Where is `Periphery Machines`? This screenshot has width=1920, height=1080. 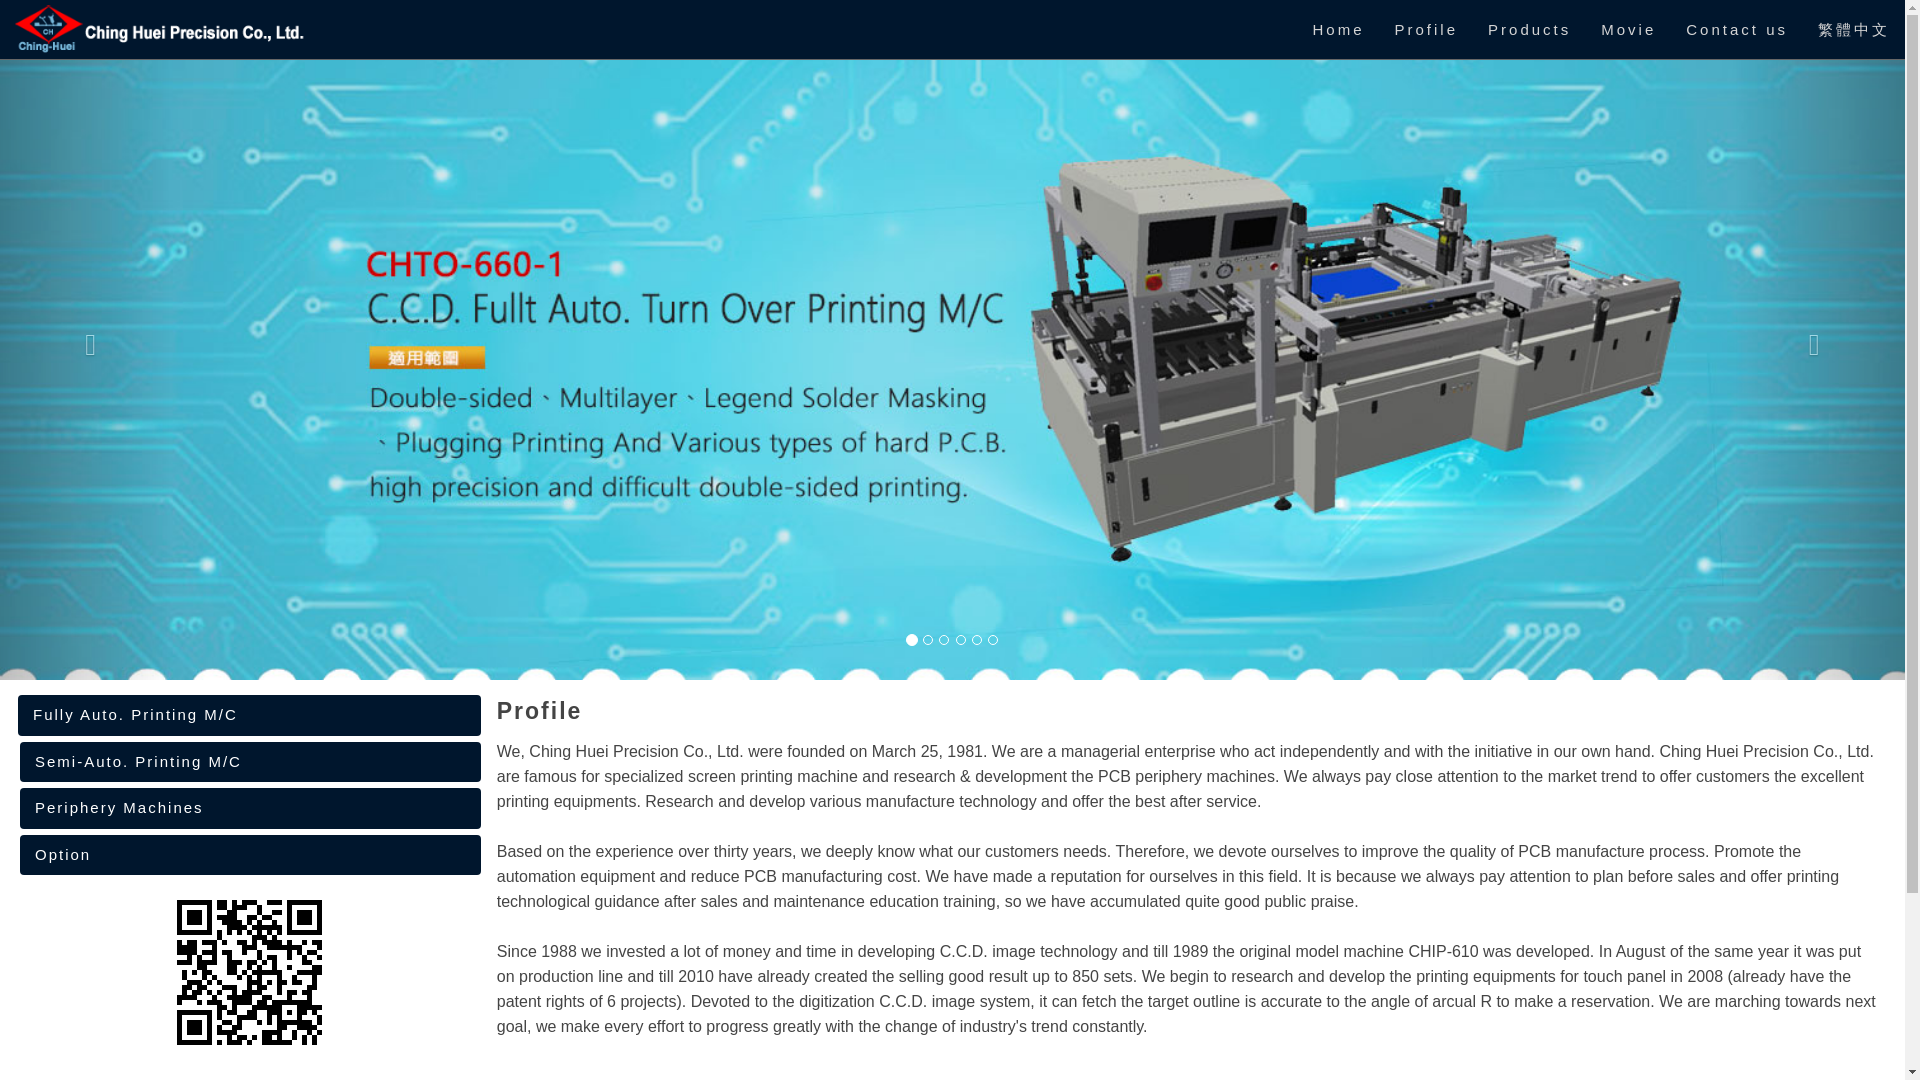 Periphery Machines is located at coordinates (250, 808).